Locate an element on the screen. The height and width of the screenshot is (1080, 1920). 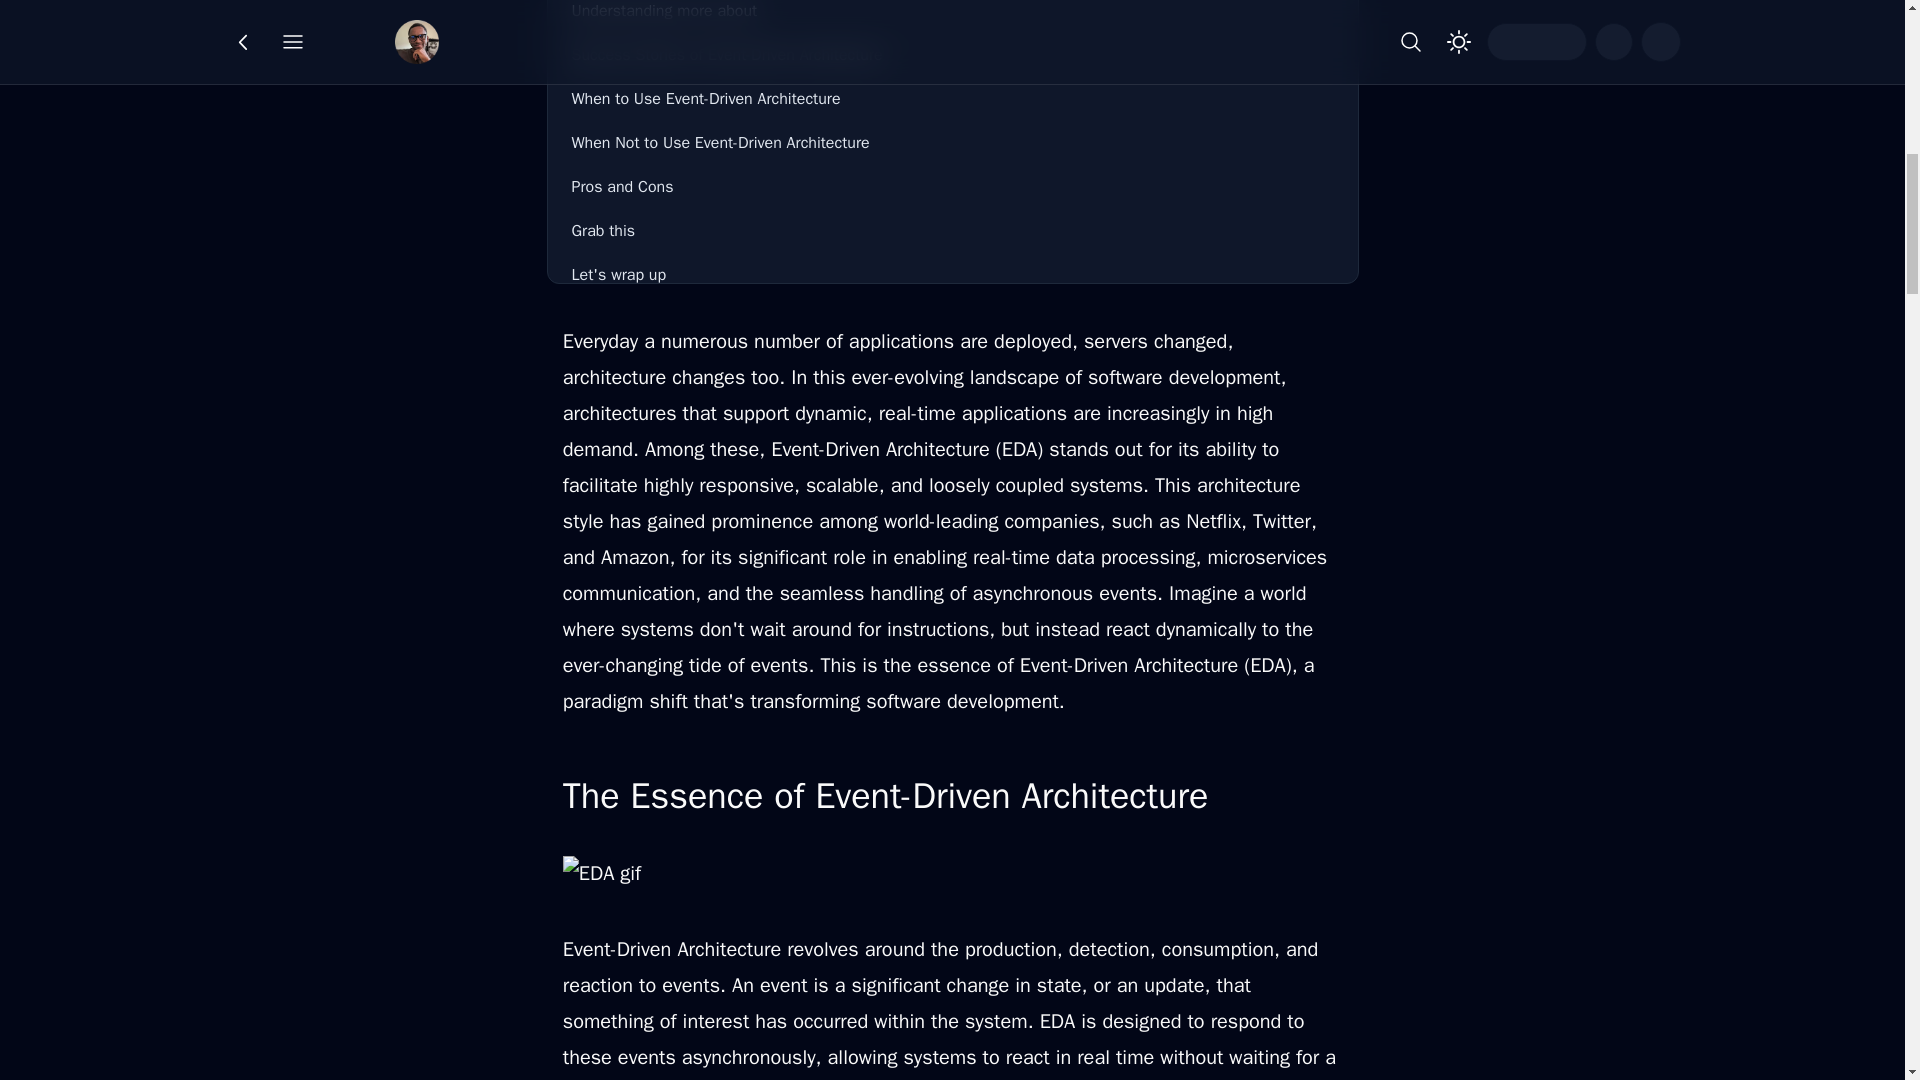
When Not to Use Event-Driven Architecture is located at coordinates (953, 143).